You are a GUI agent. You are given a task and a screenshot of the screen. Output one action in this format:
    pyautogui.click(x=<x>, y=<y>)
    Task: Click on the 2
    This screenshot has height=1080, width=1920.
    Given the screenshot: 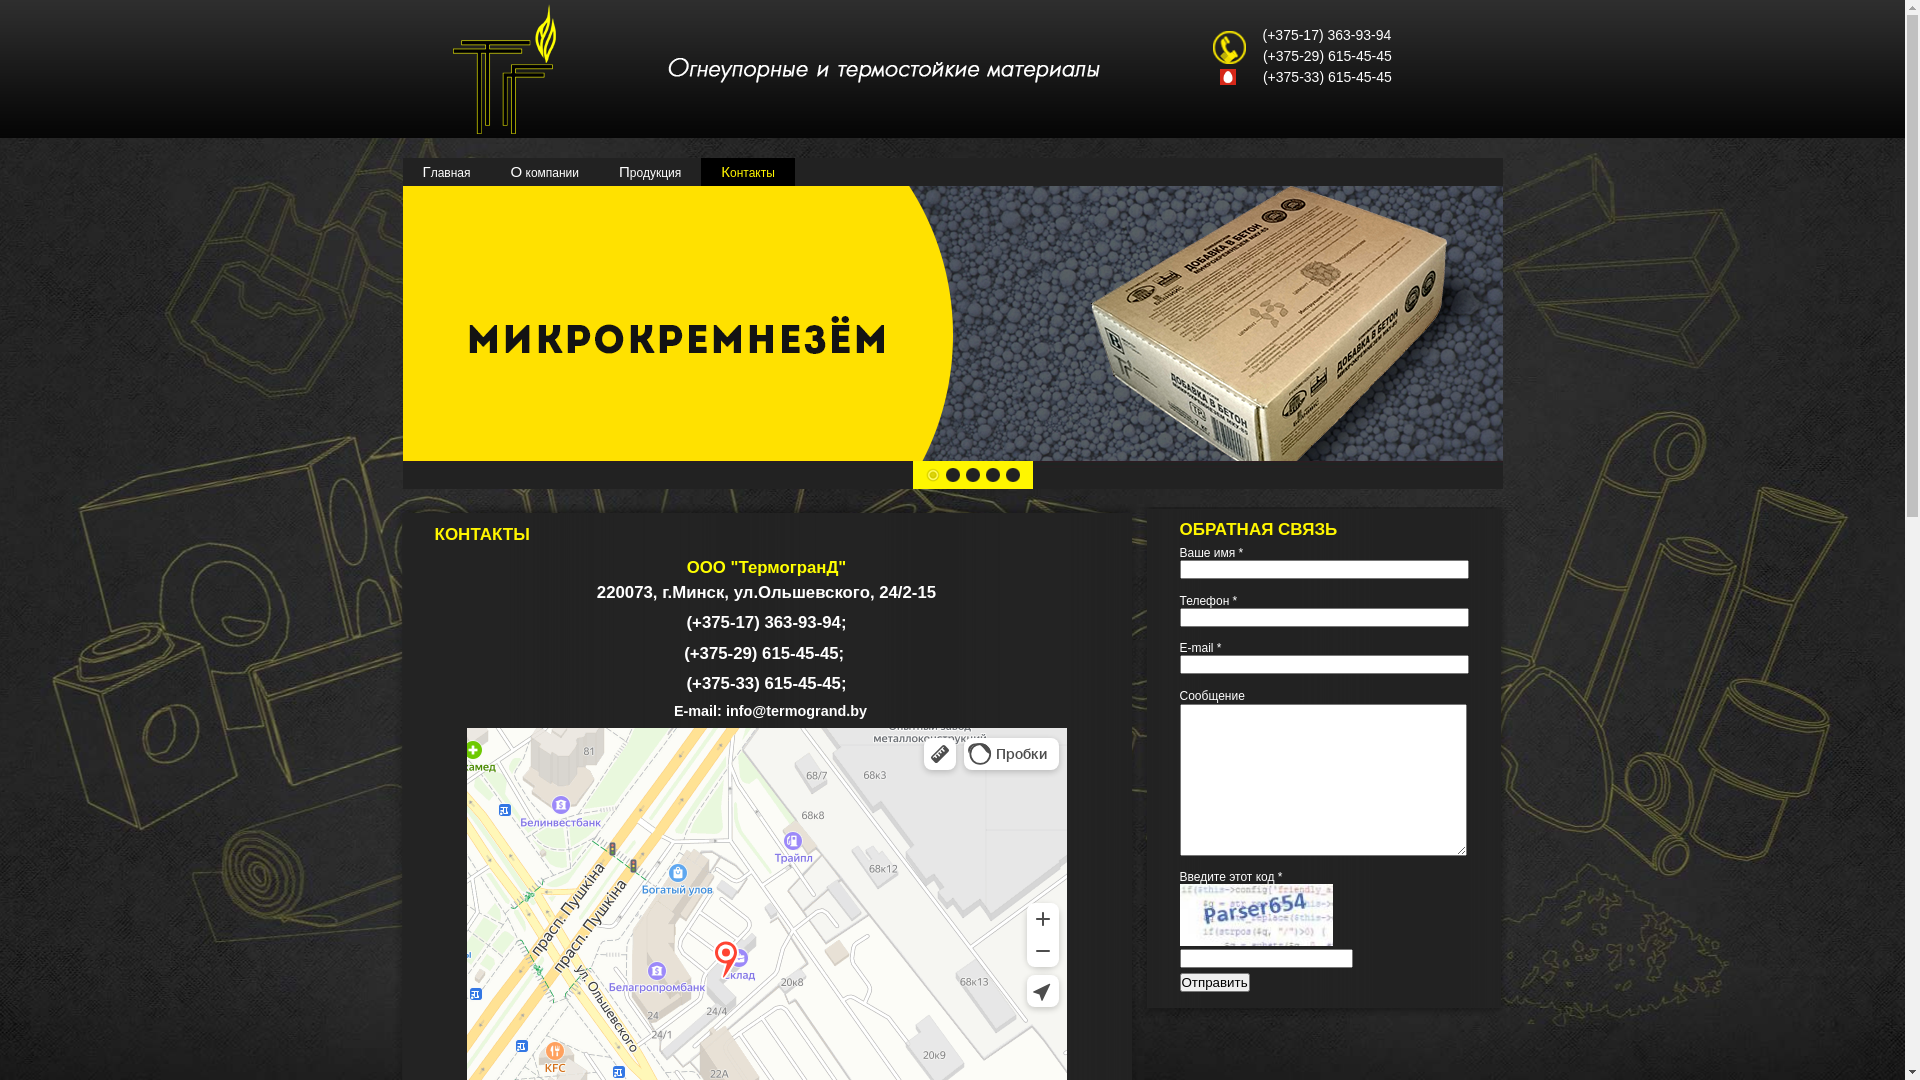 What is the action you would take?
    pyautogui.click(x=952, y=475)
    